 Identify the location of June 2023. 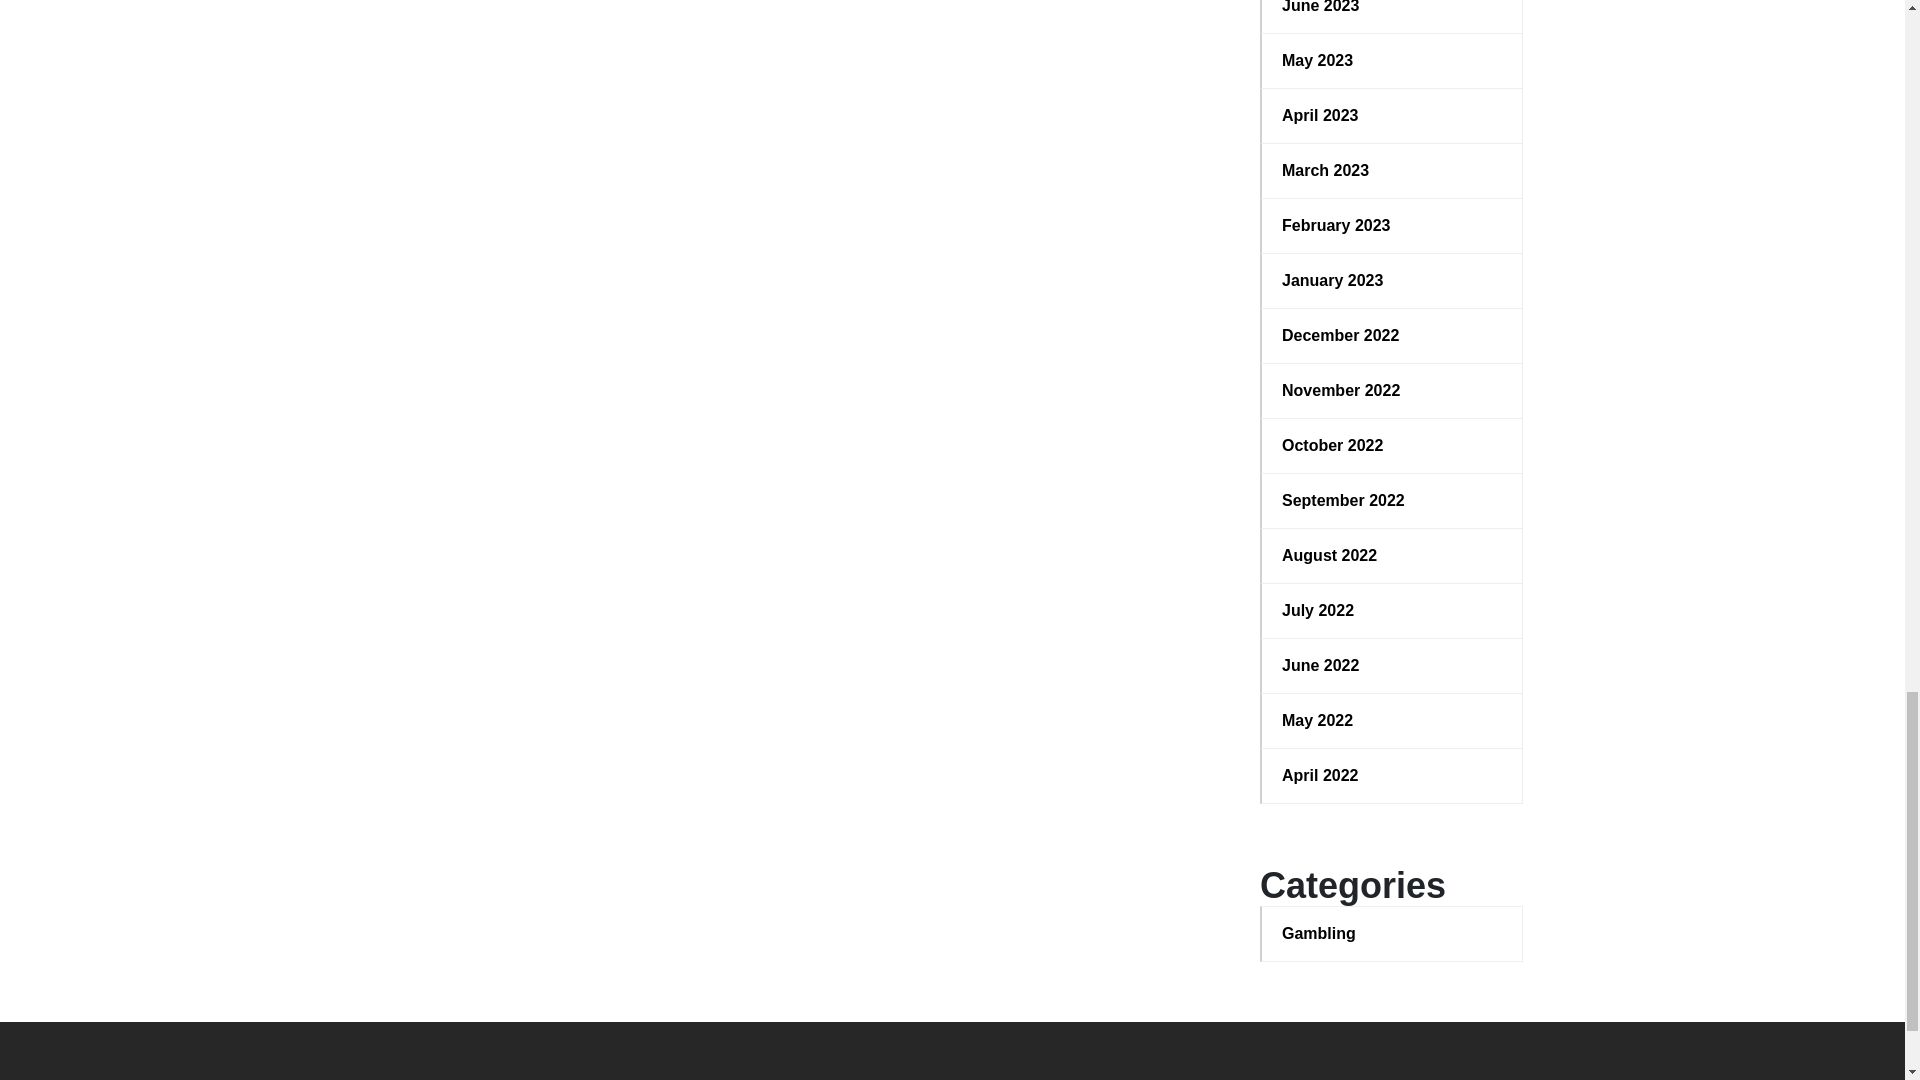
(1392, 9).